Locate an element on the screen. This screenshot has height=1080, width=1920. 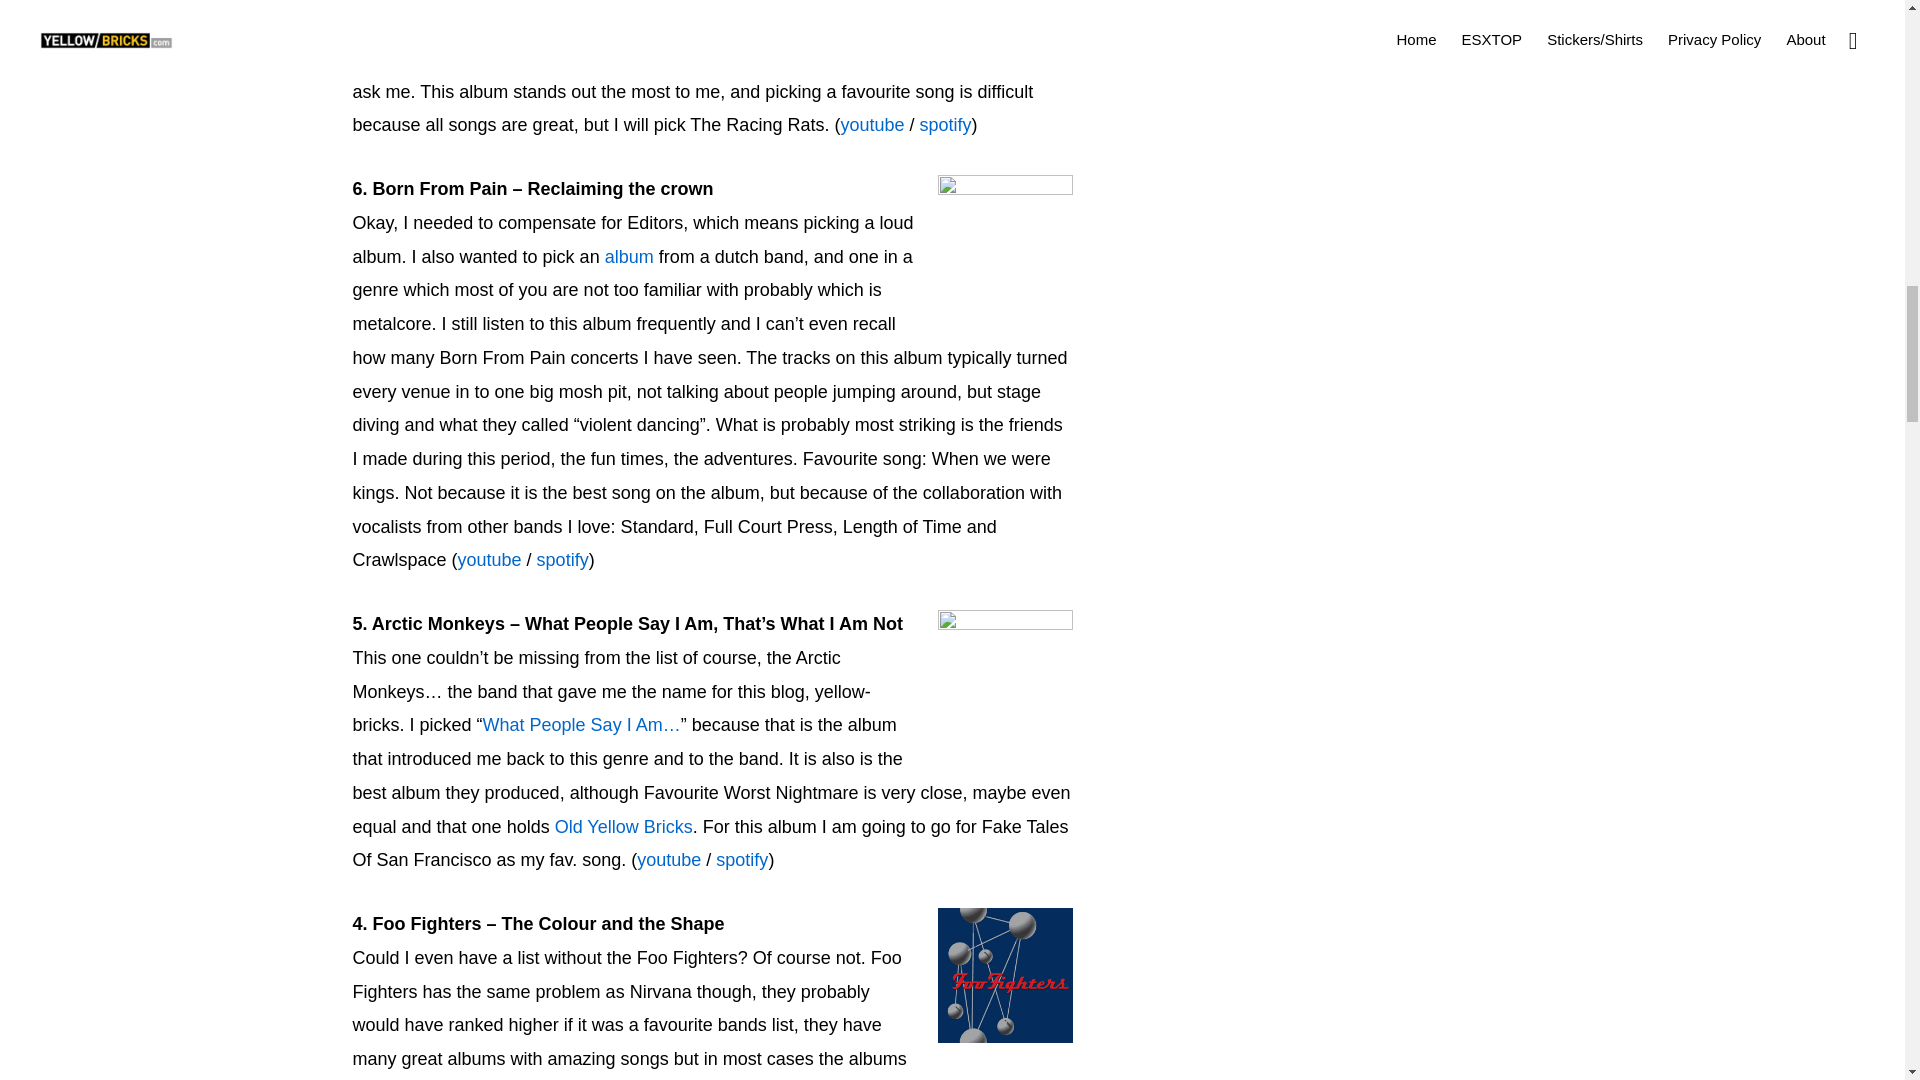
spotify is located at coordinates (563, 560).